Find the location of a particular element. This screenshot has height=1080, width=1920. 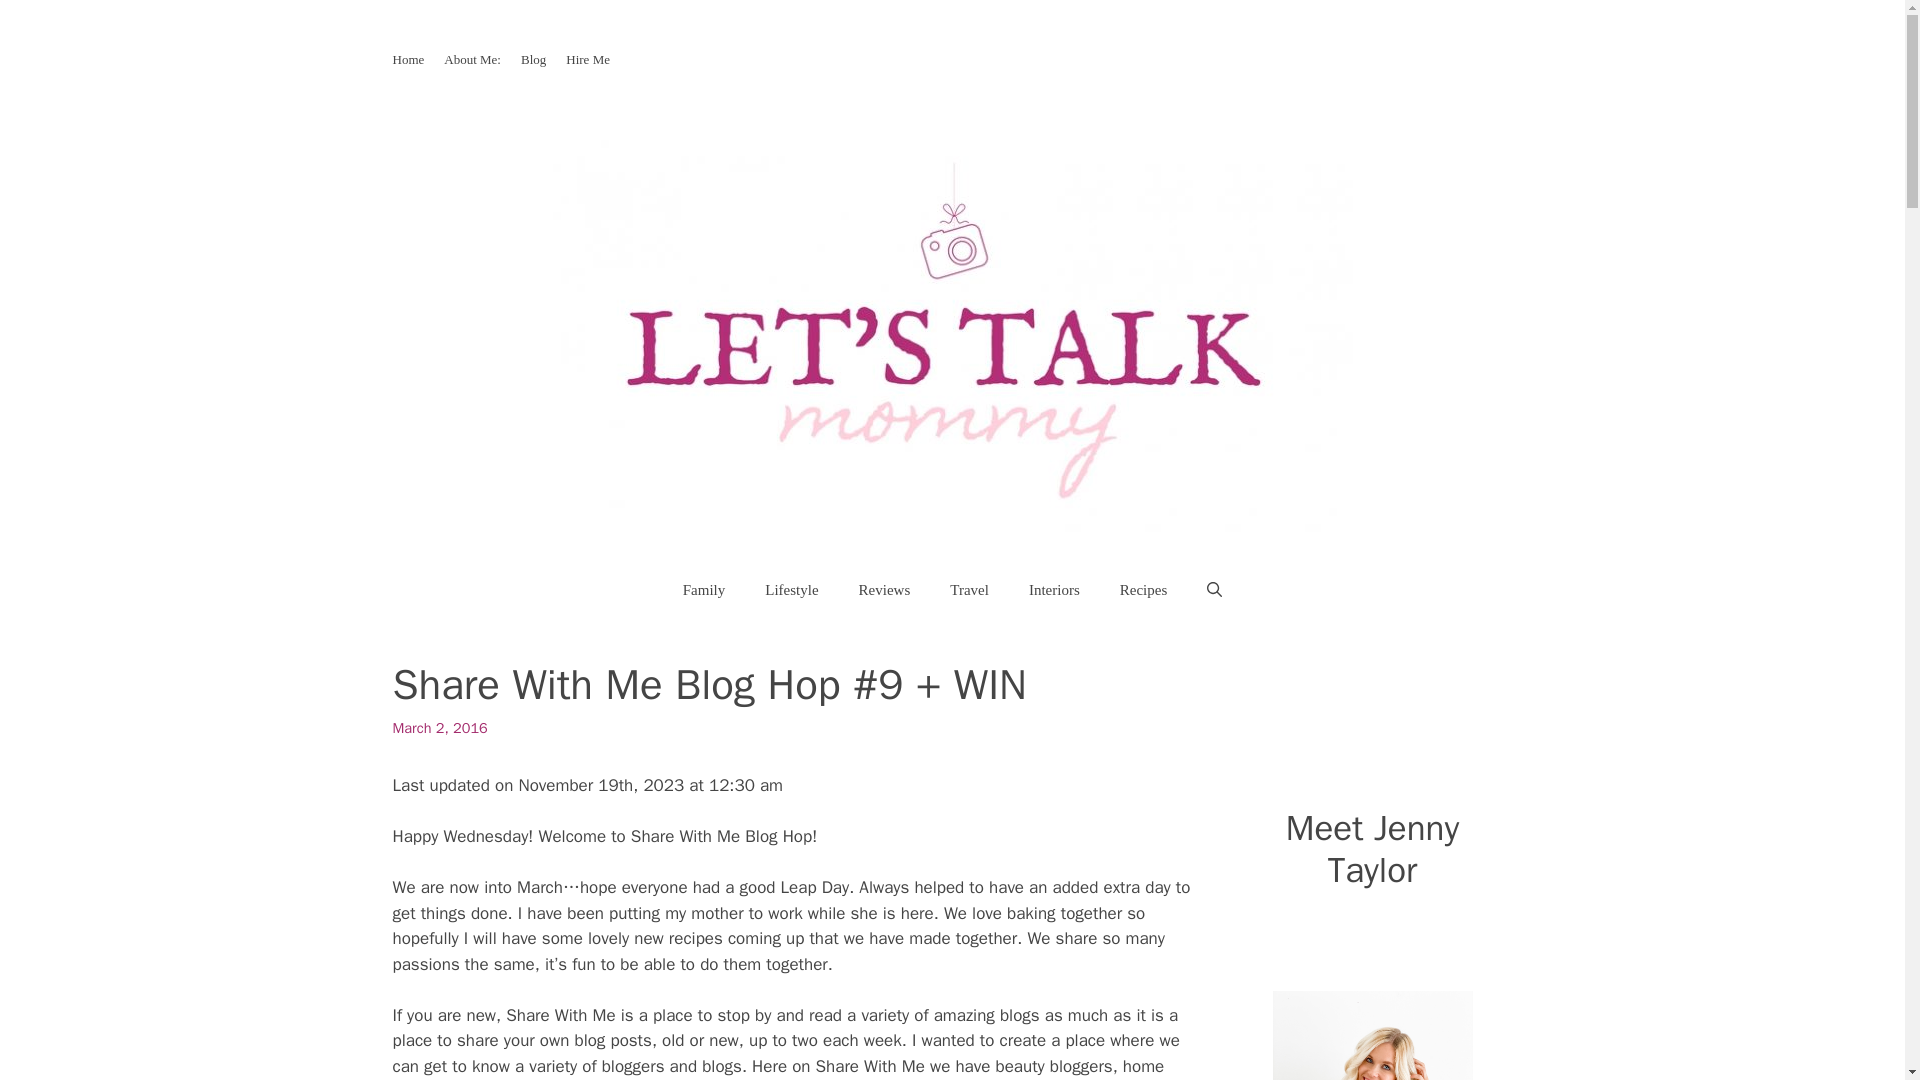

Recipes is located at coordinates (1143, 590).